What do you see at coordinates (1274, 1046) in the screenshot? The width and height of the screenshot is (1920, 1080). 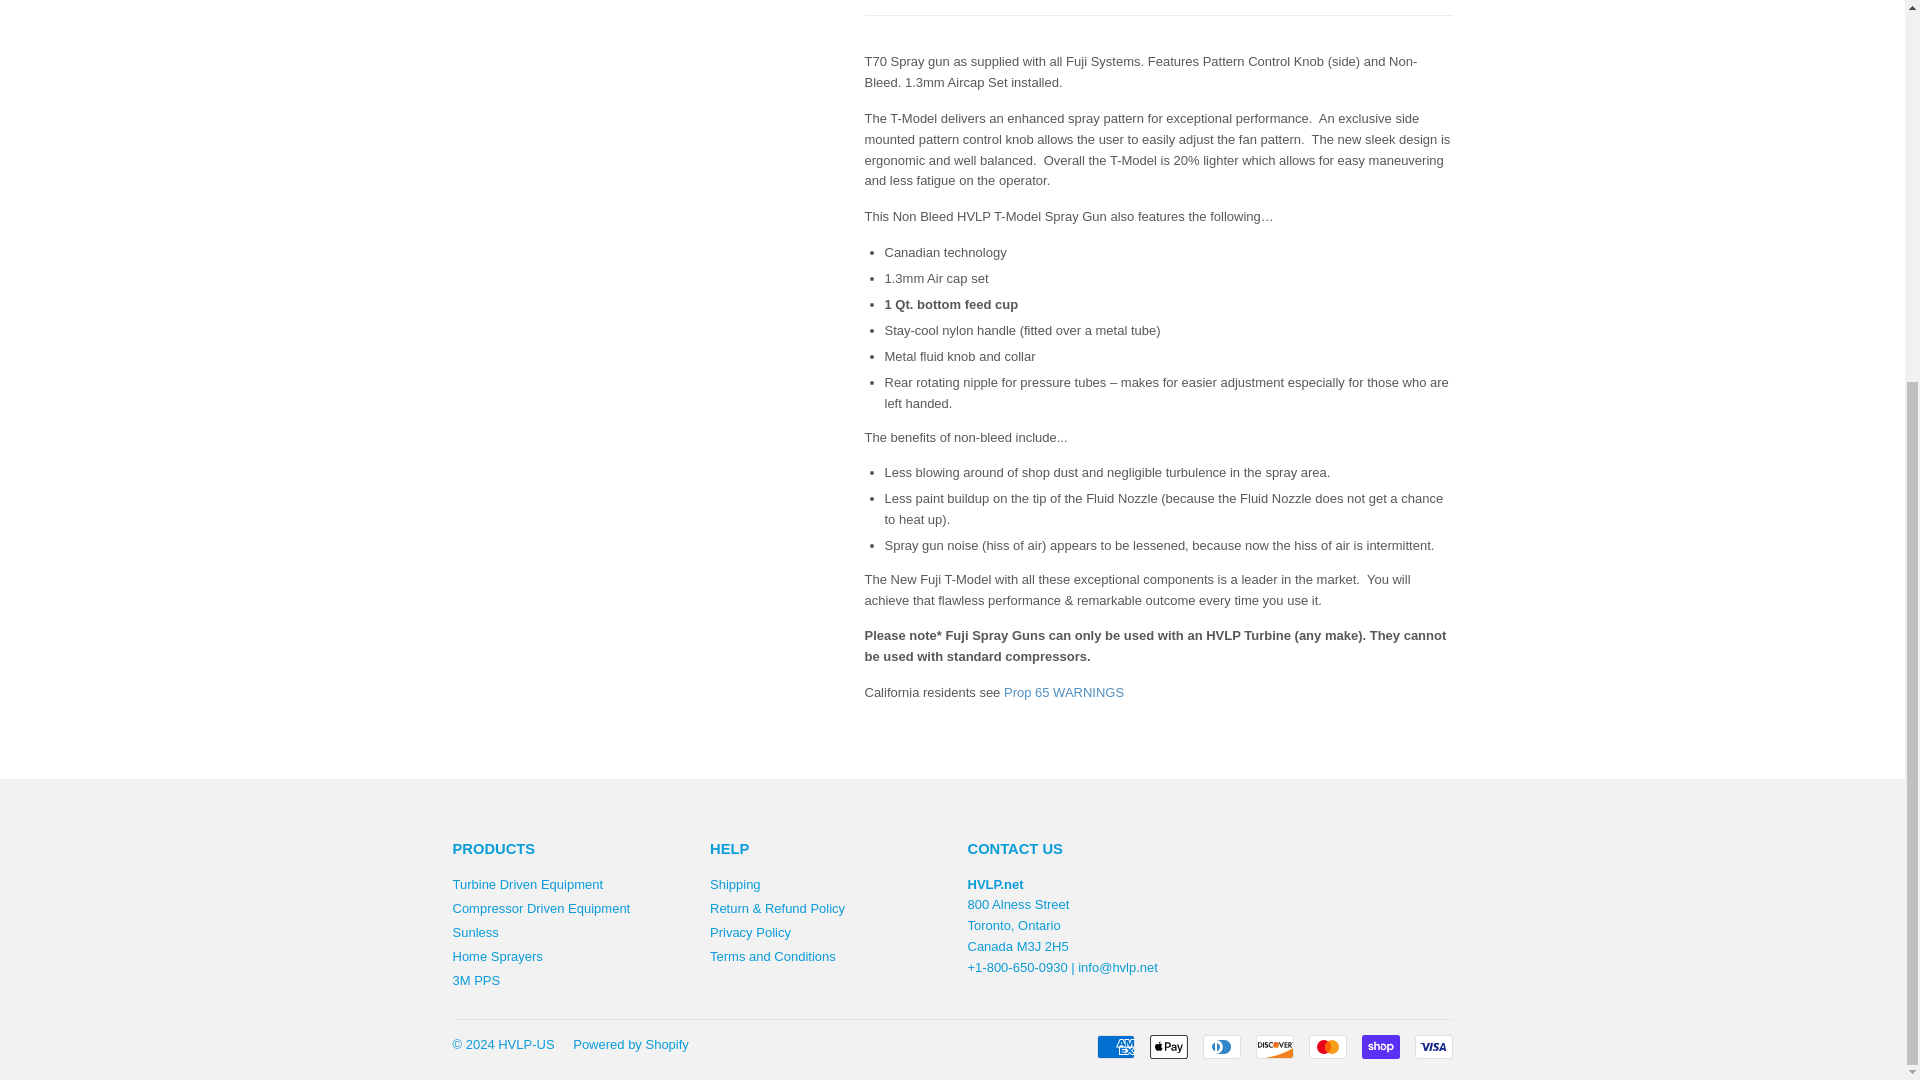 I see `Discover` at bounding box center [1274, 1046].